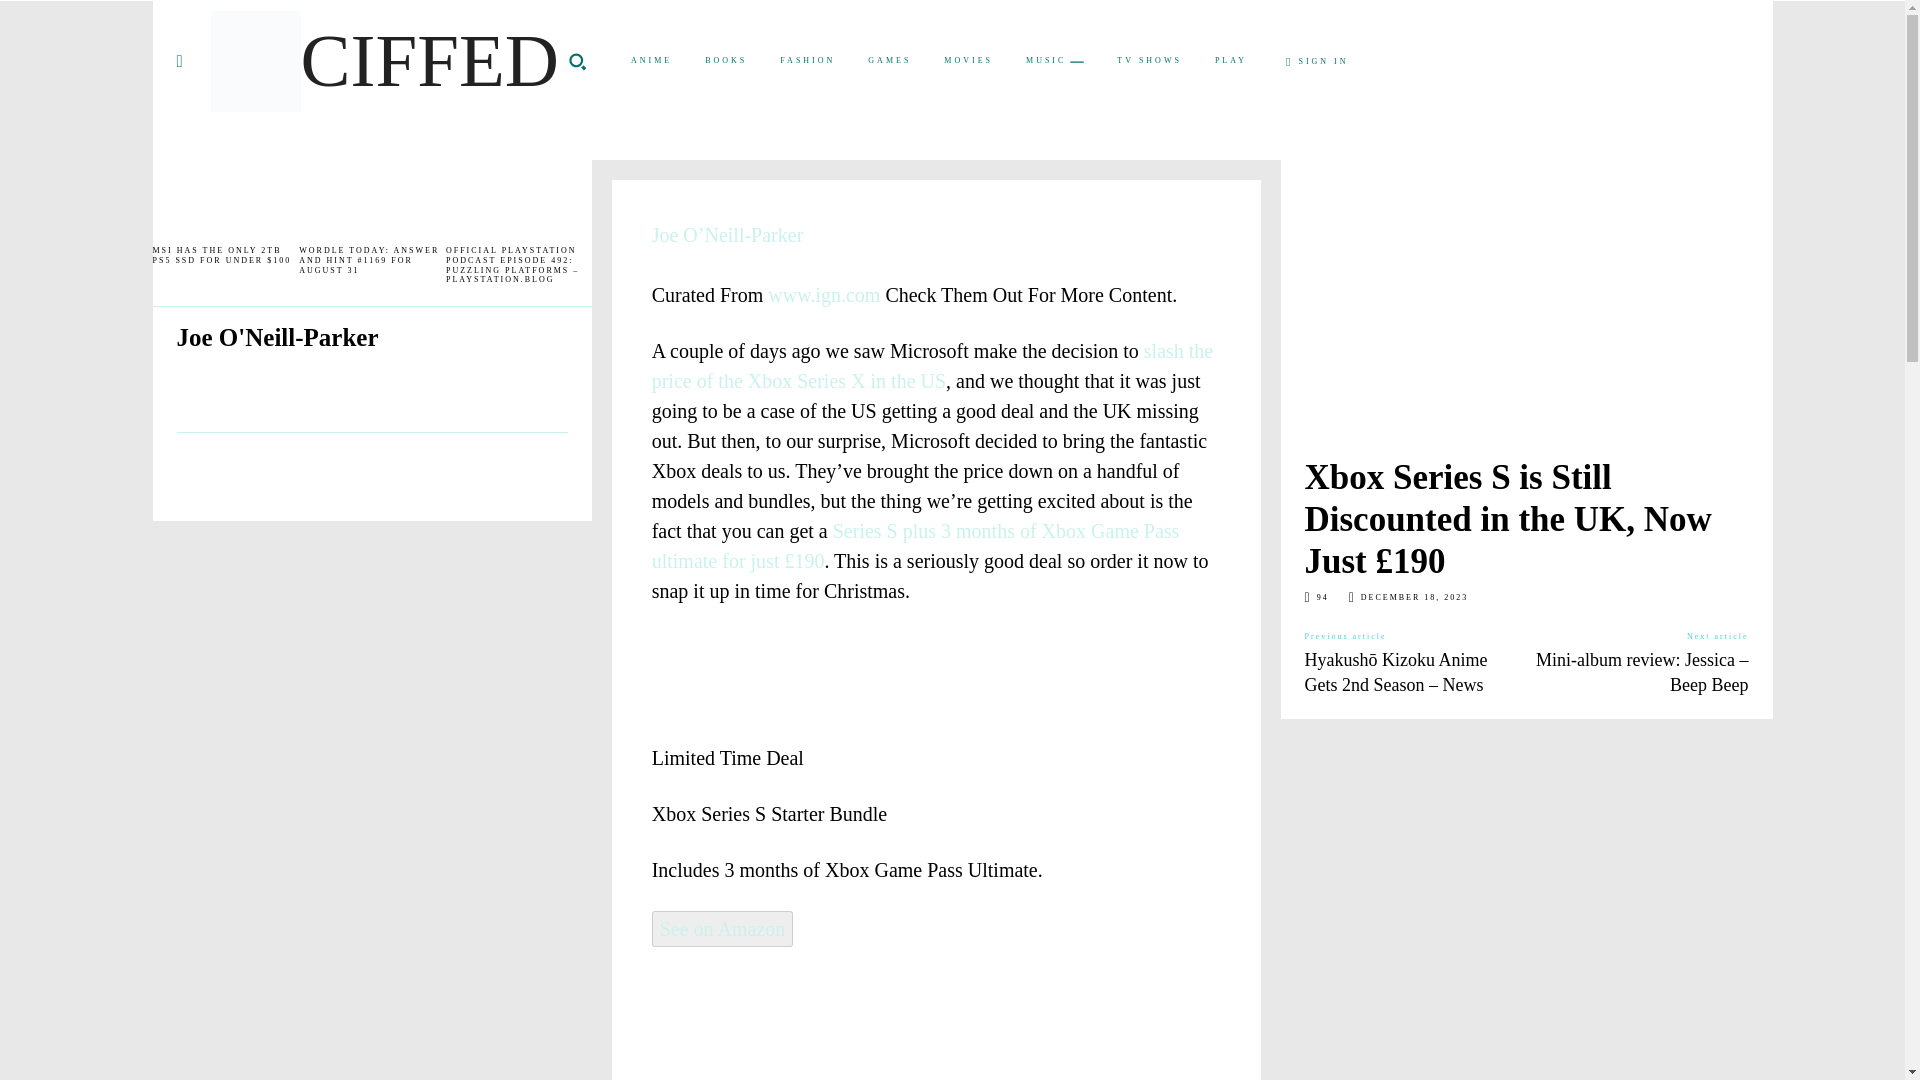 The height and width of the screenshot is (1080, 1920). Describe the element at coordinates (807, 60) in the screenshot. I see `FASHION` at that location.